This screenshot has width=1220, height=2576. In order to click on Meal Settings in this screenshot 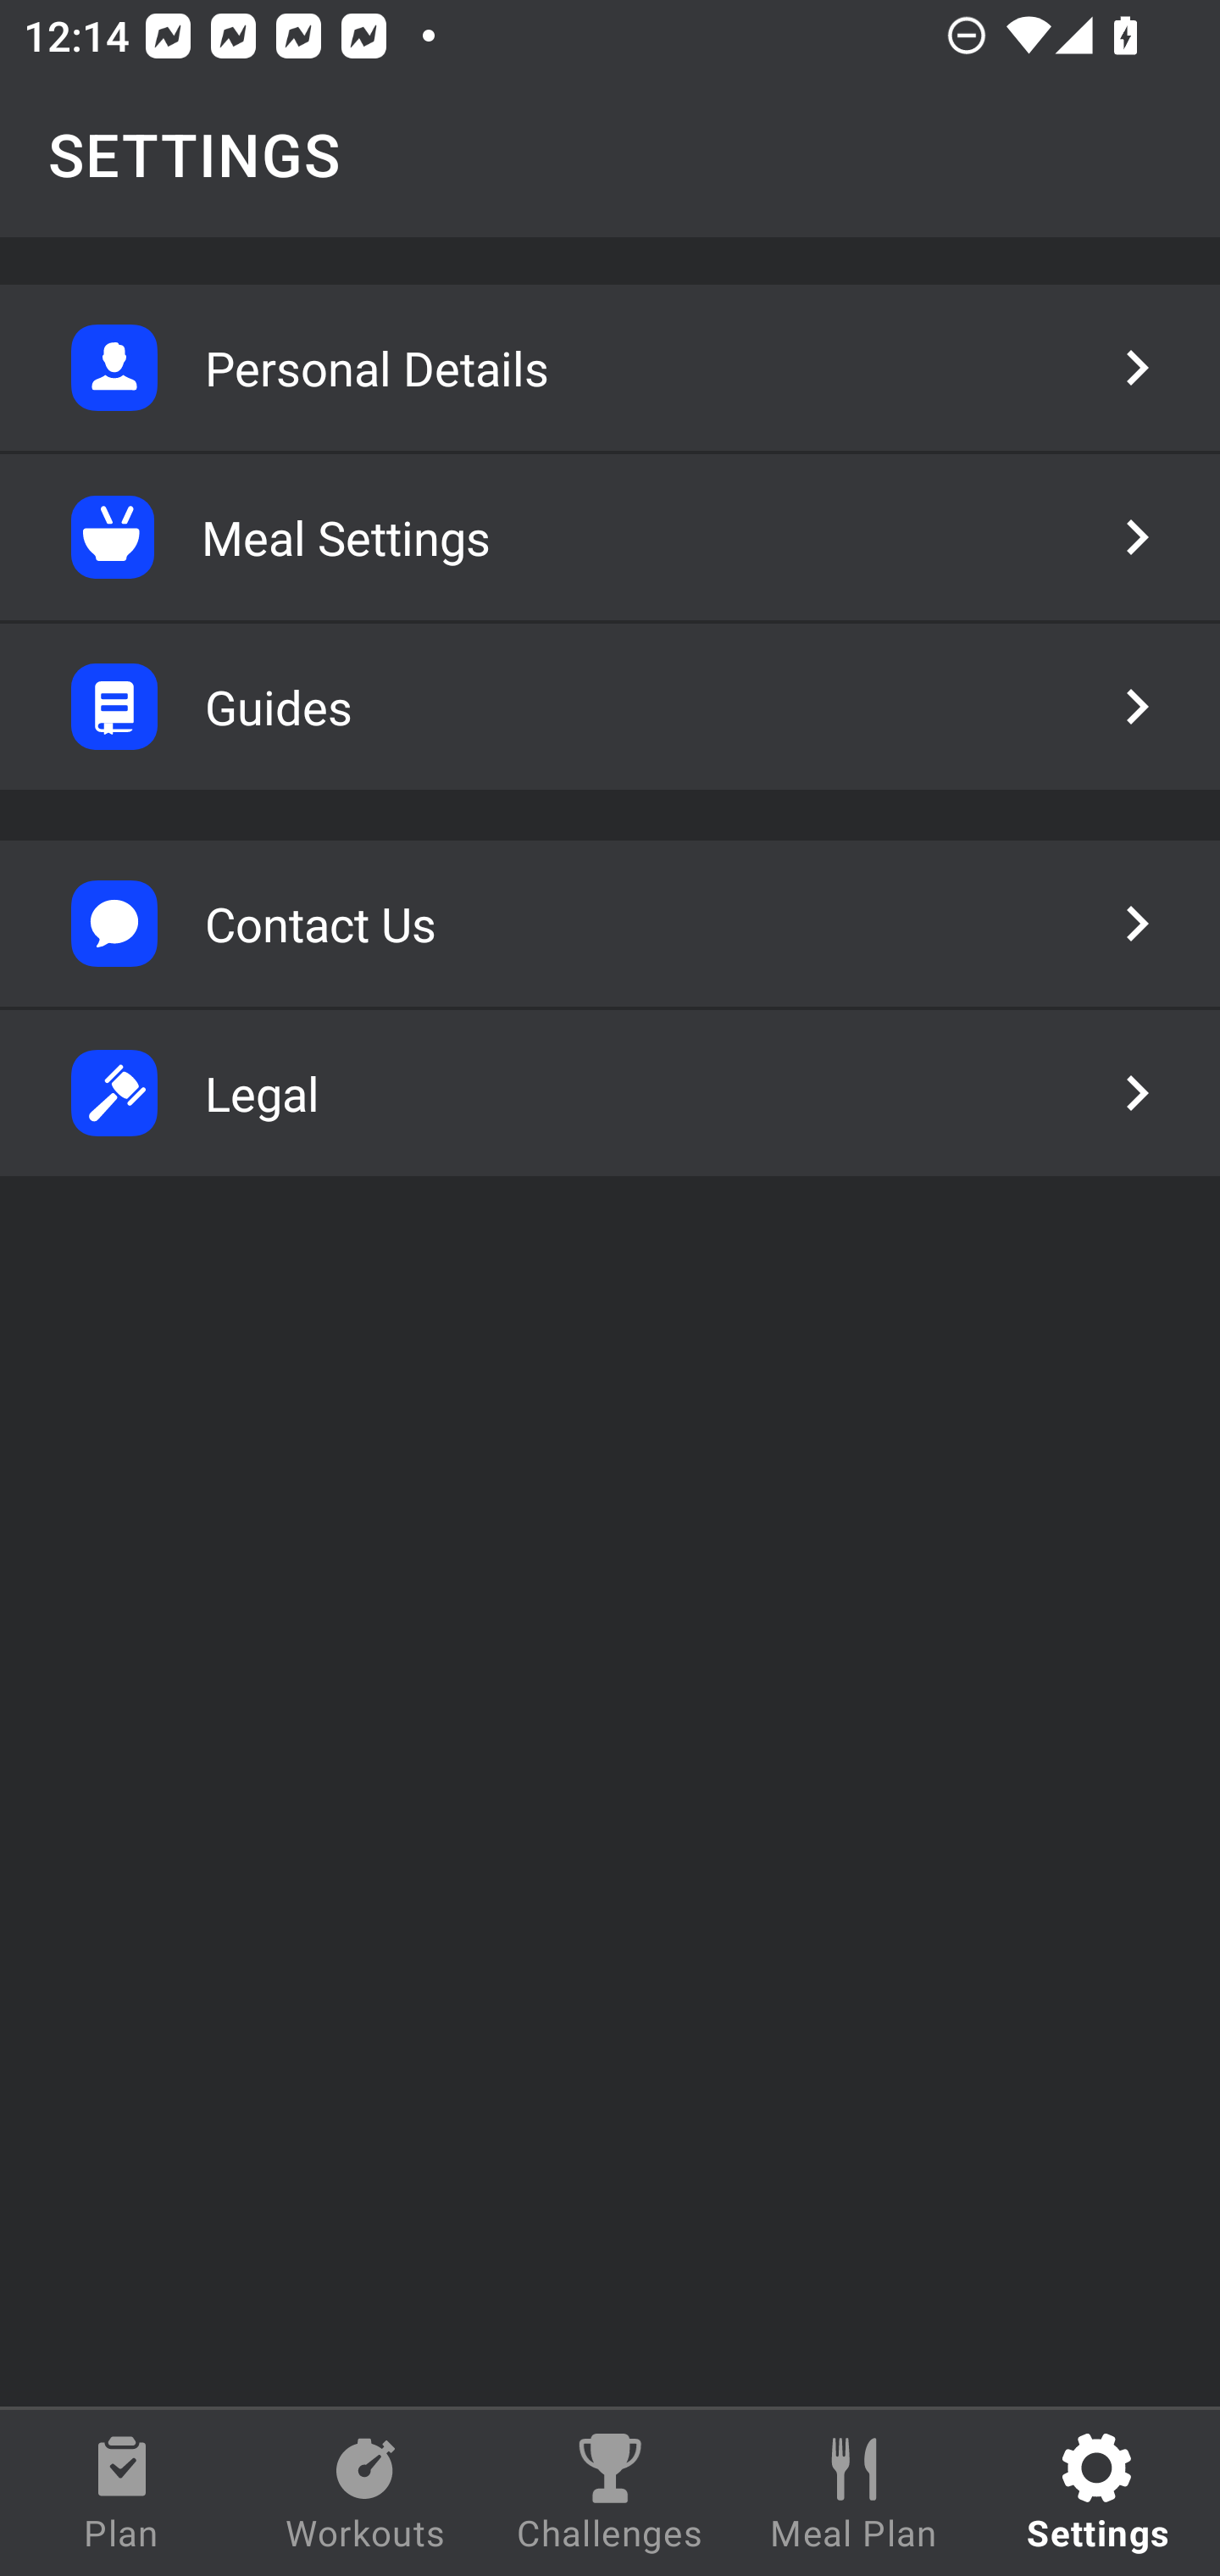, I will do `click(610, 537)`.